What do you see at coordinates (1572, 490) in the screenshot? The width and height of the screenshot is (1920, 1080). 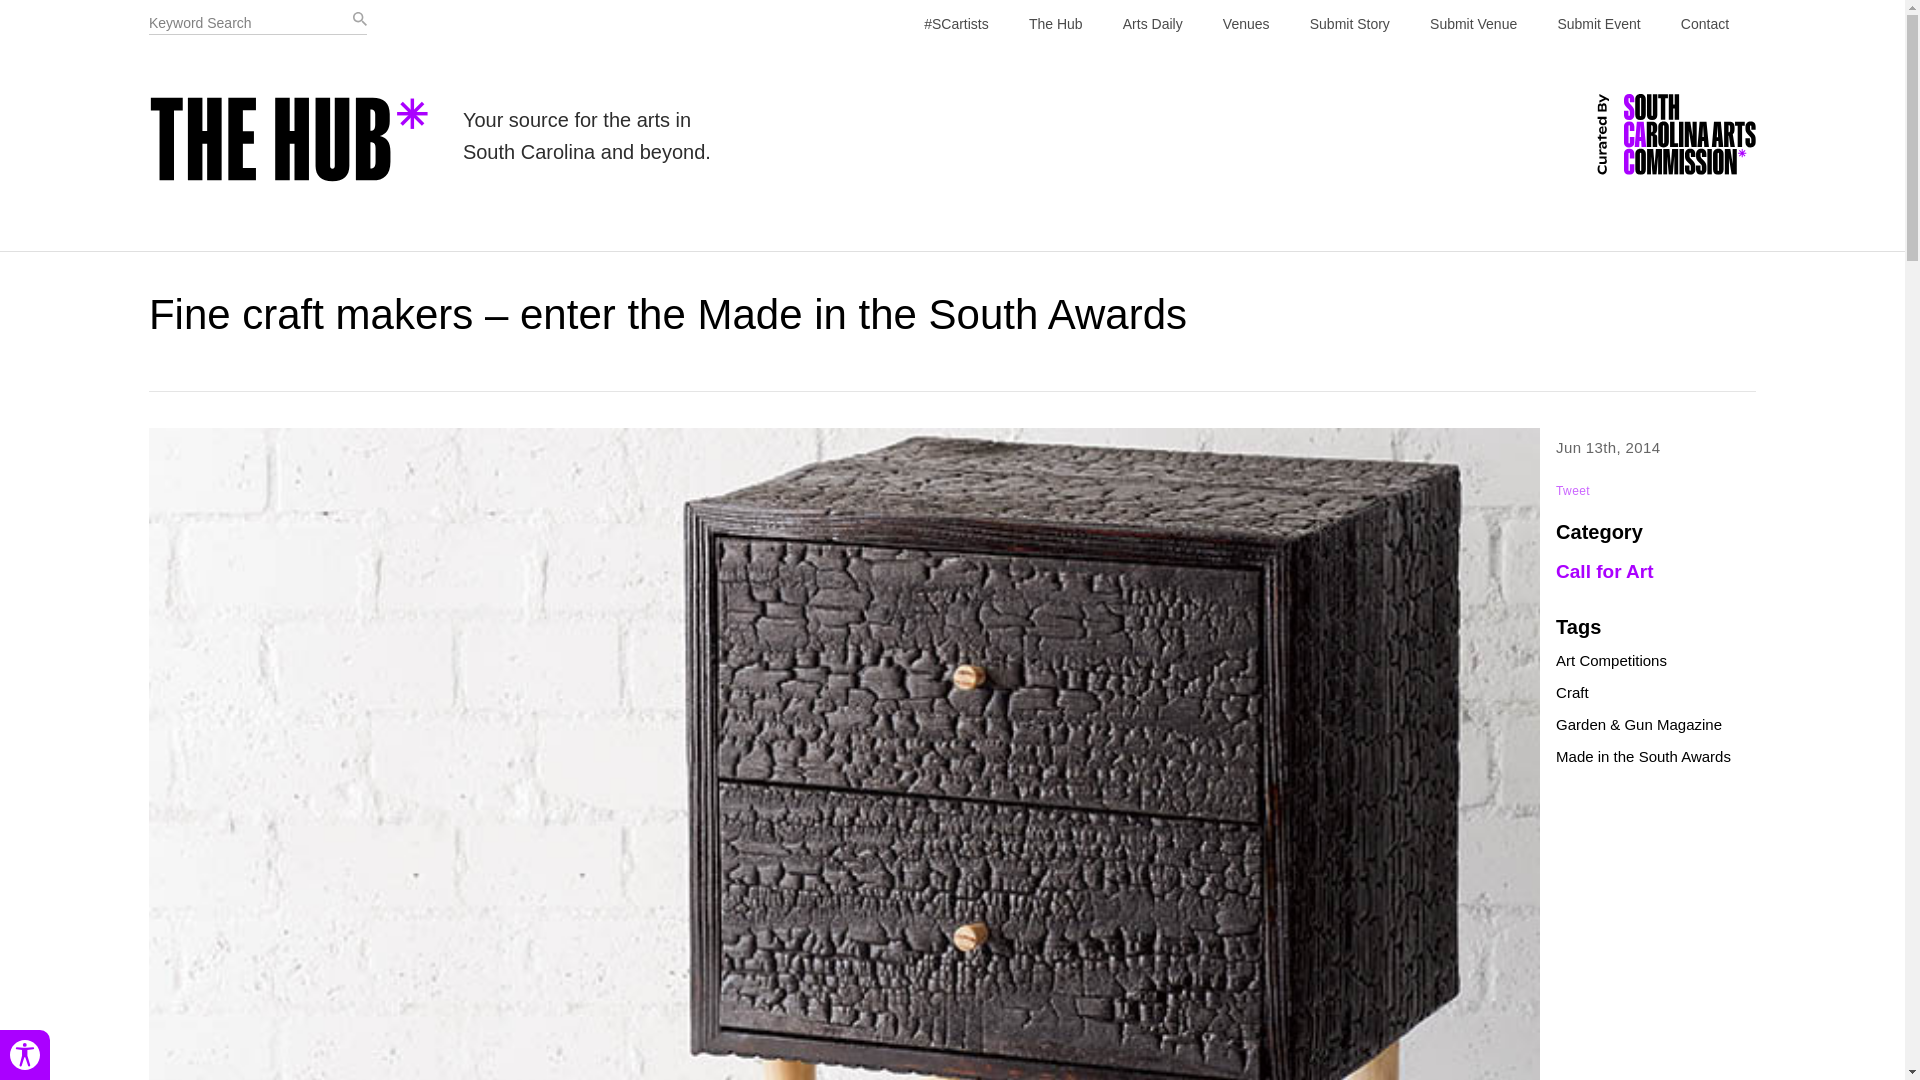 I see `Tweet` at bounding box center [1572, 490].